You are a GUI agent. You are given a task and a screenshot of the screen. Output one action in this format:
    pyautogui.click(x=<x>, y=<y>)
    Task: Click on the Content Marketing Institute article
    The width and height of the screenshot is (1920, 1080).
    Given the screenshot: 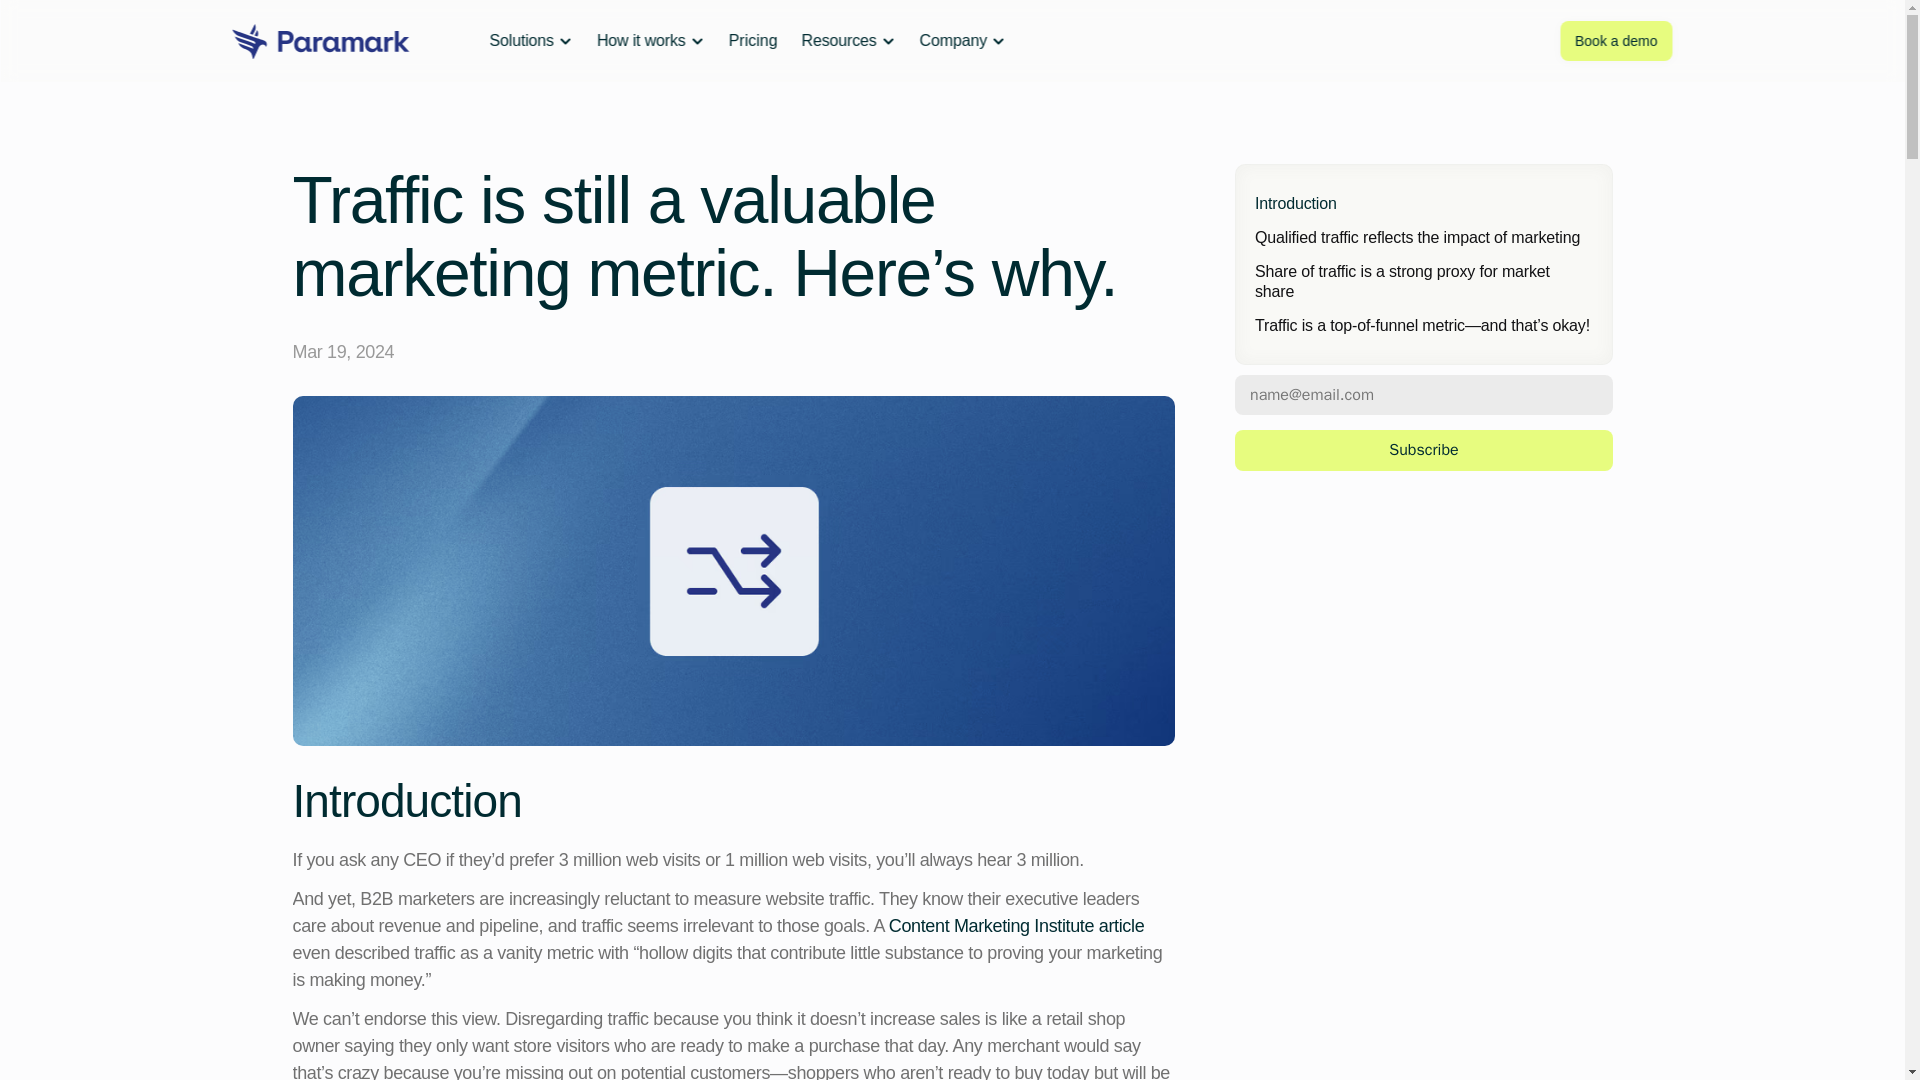 What is the action you would take?
    pyautogui.click(x=1016, y=926)
    